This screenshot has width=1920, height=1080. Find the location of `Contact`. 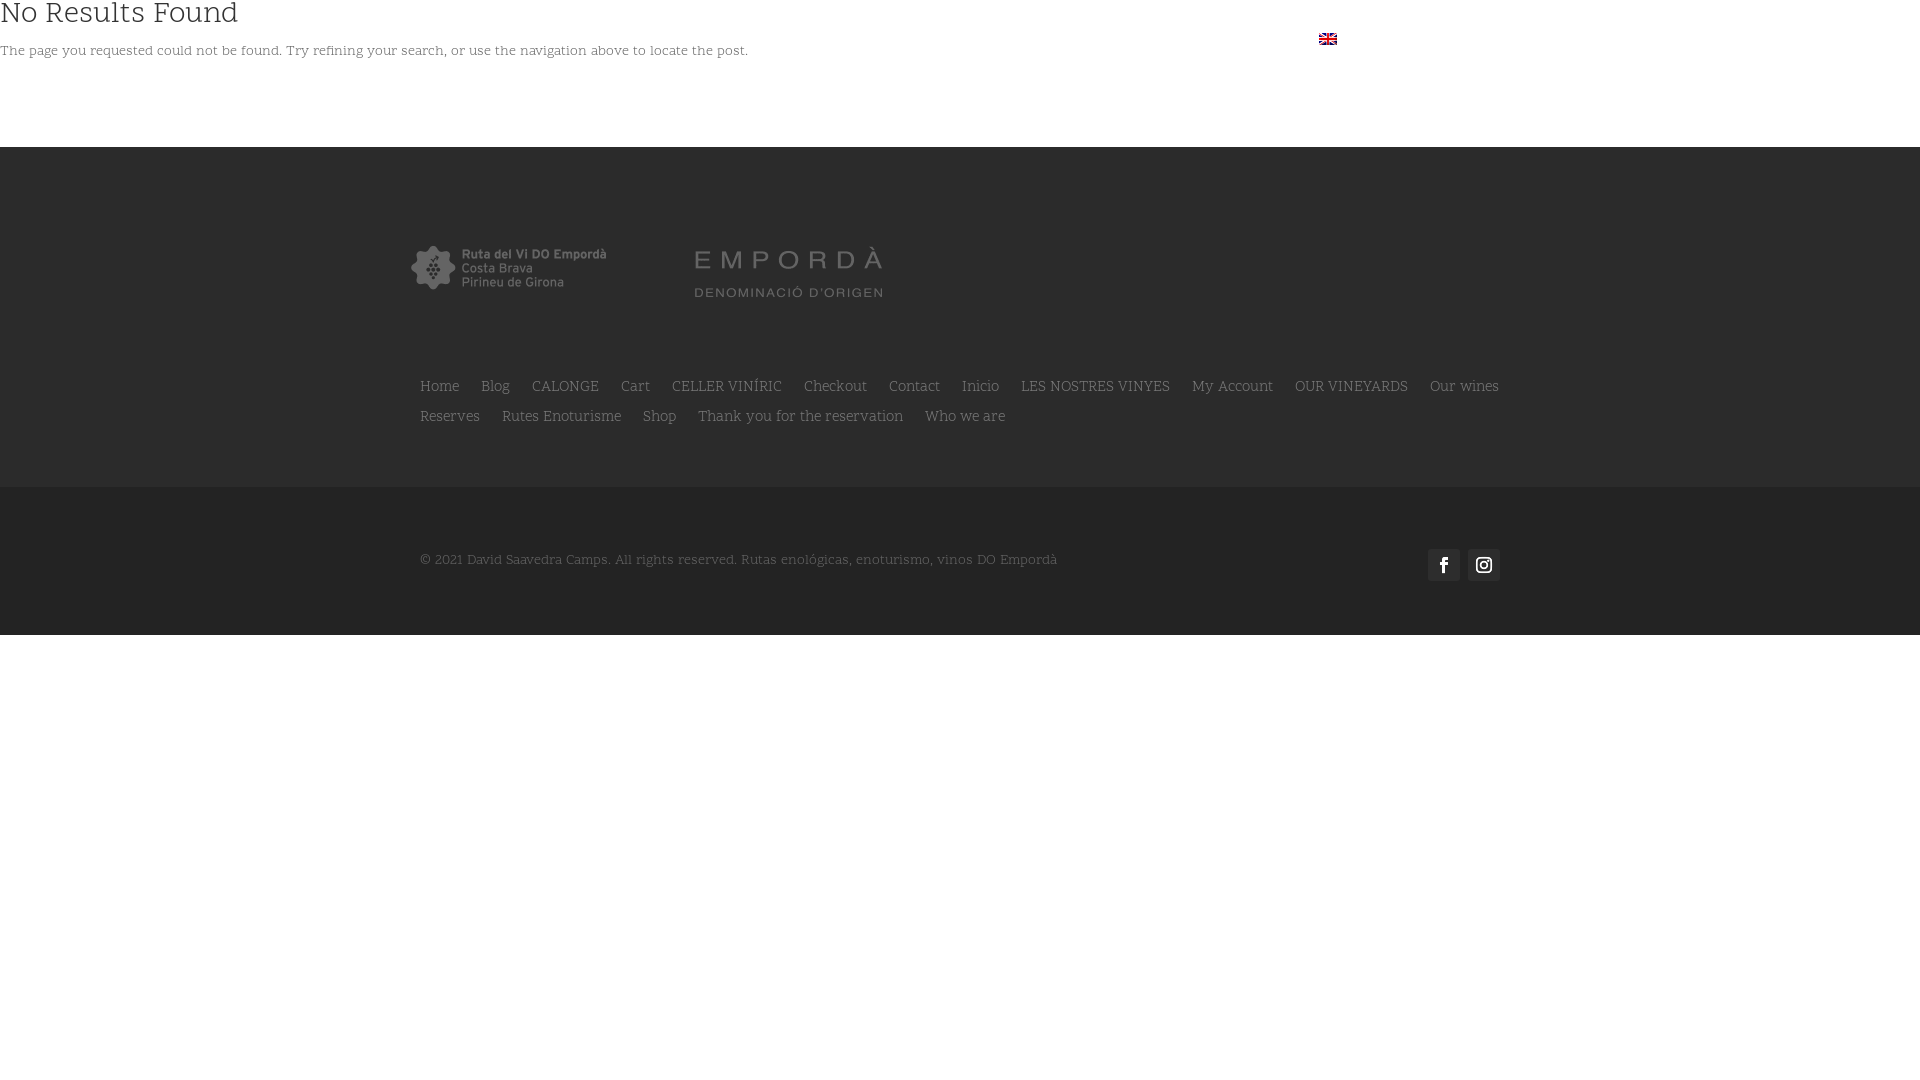

Contact is located at coordinates (914, 392).